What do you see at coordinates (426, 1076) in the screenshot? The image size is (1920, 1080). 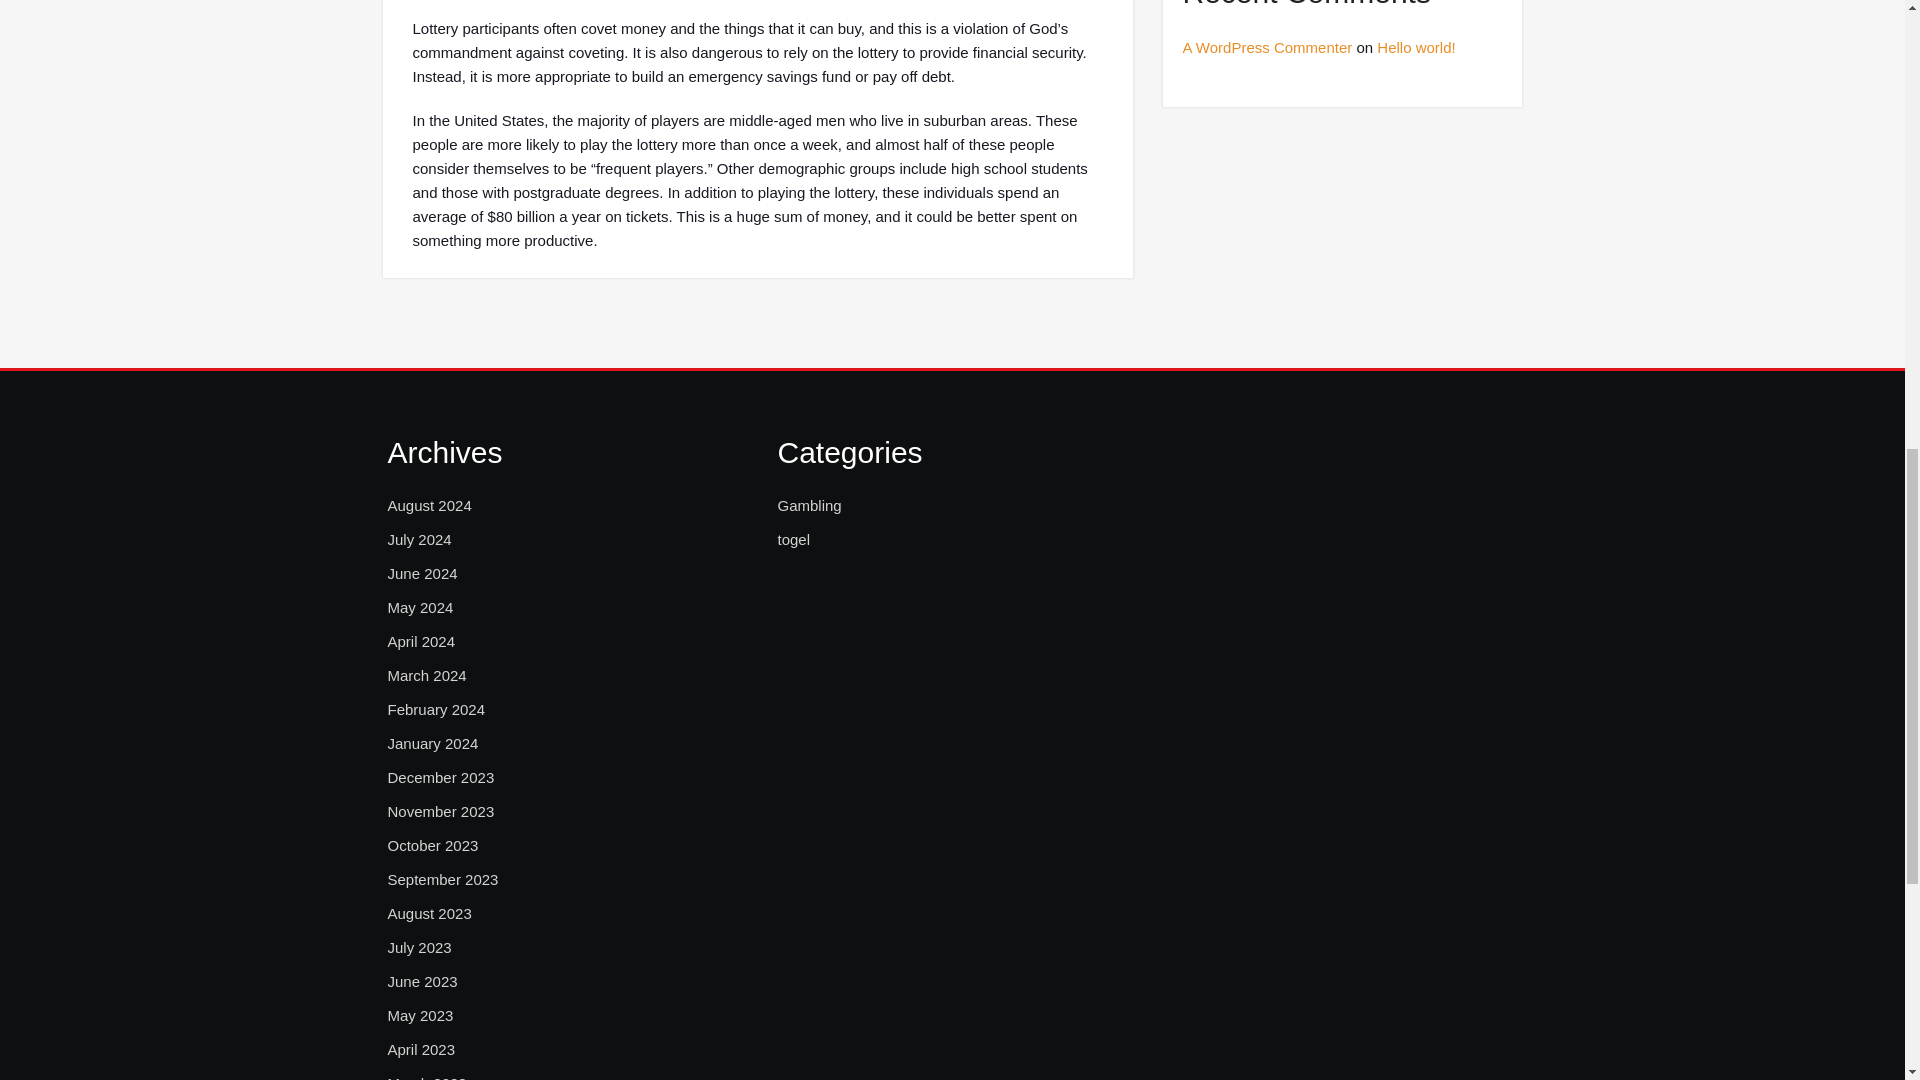 I see `March 2023` at bounding box center [426, 1076].